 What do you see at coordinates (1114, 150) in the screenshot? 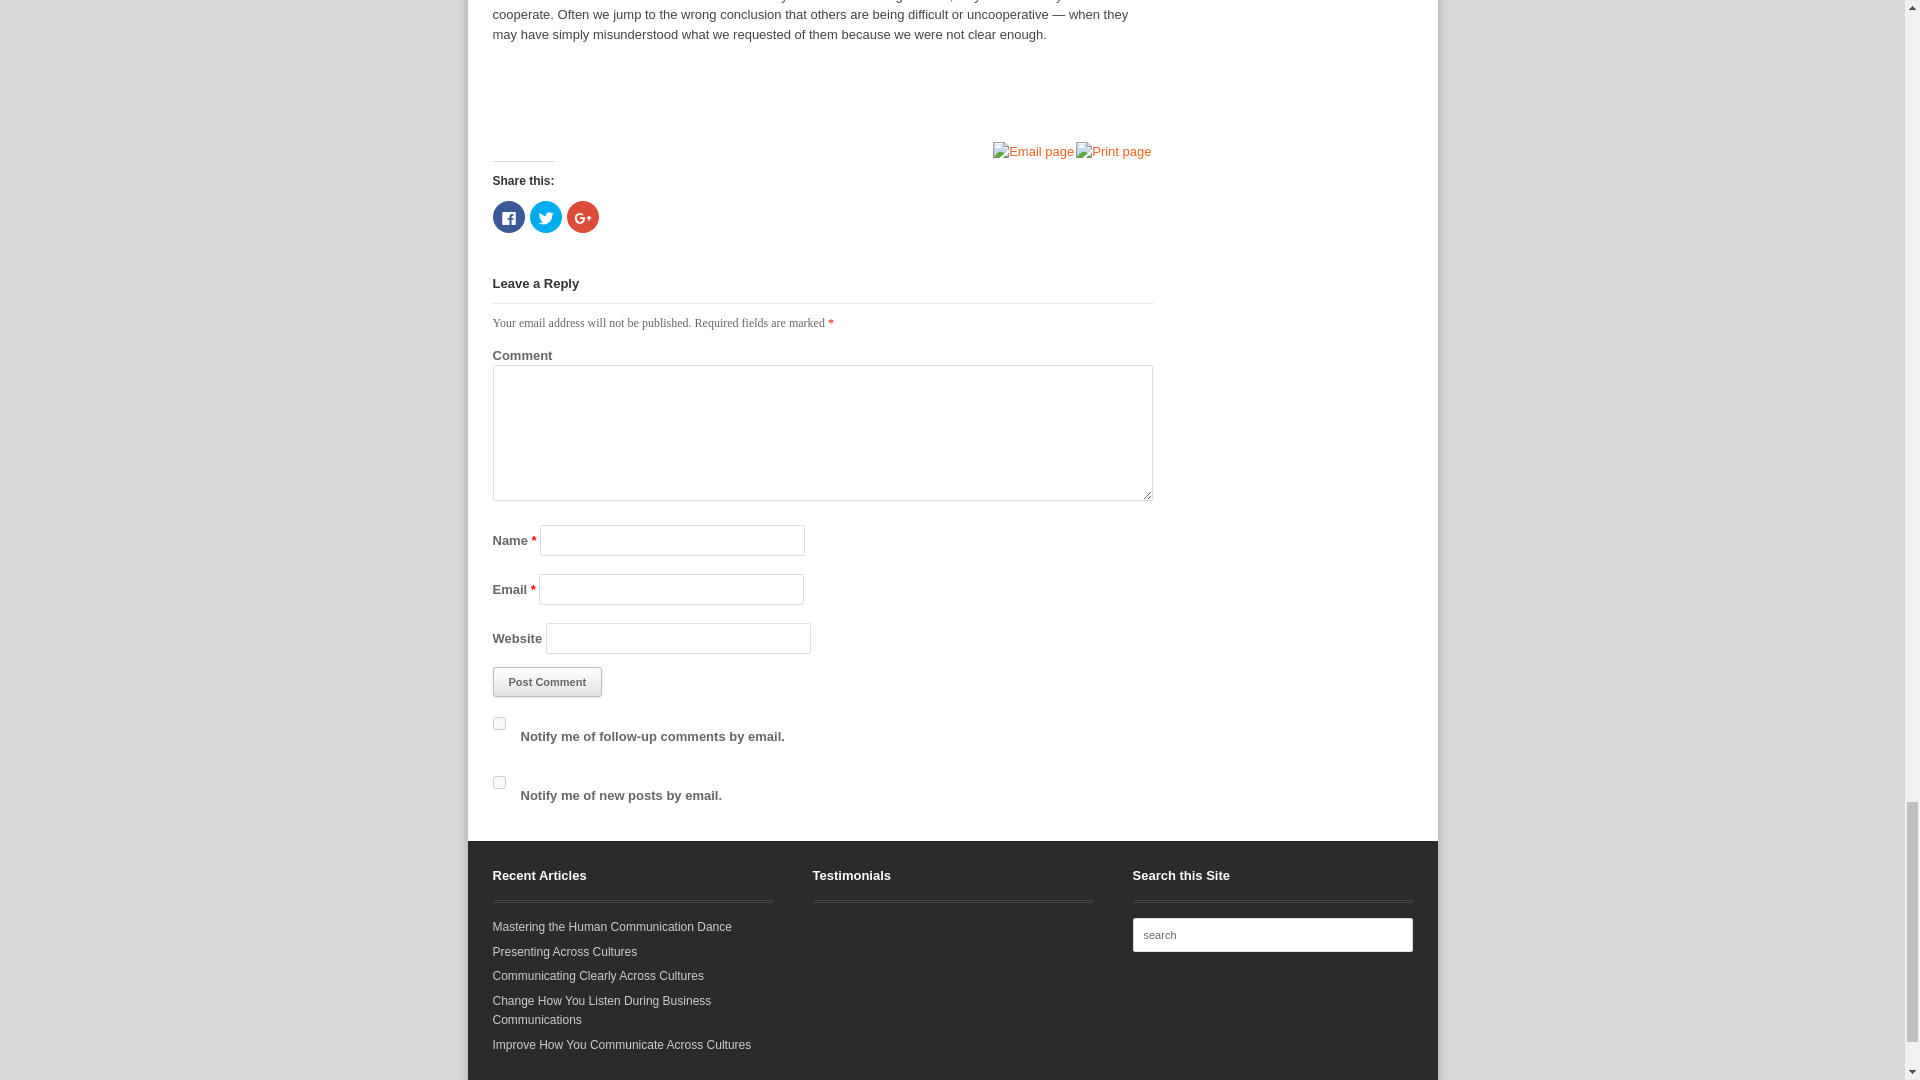
I see `Print page` at bounding box center [1114, 150].